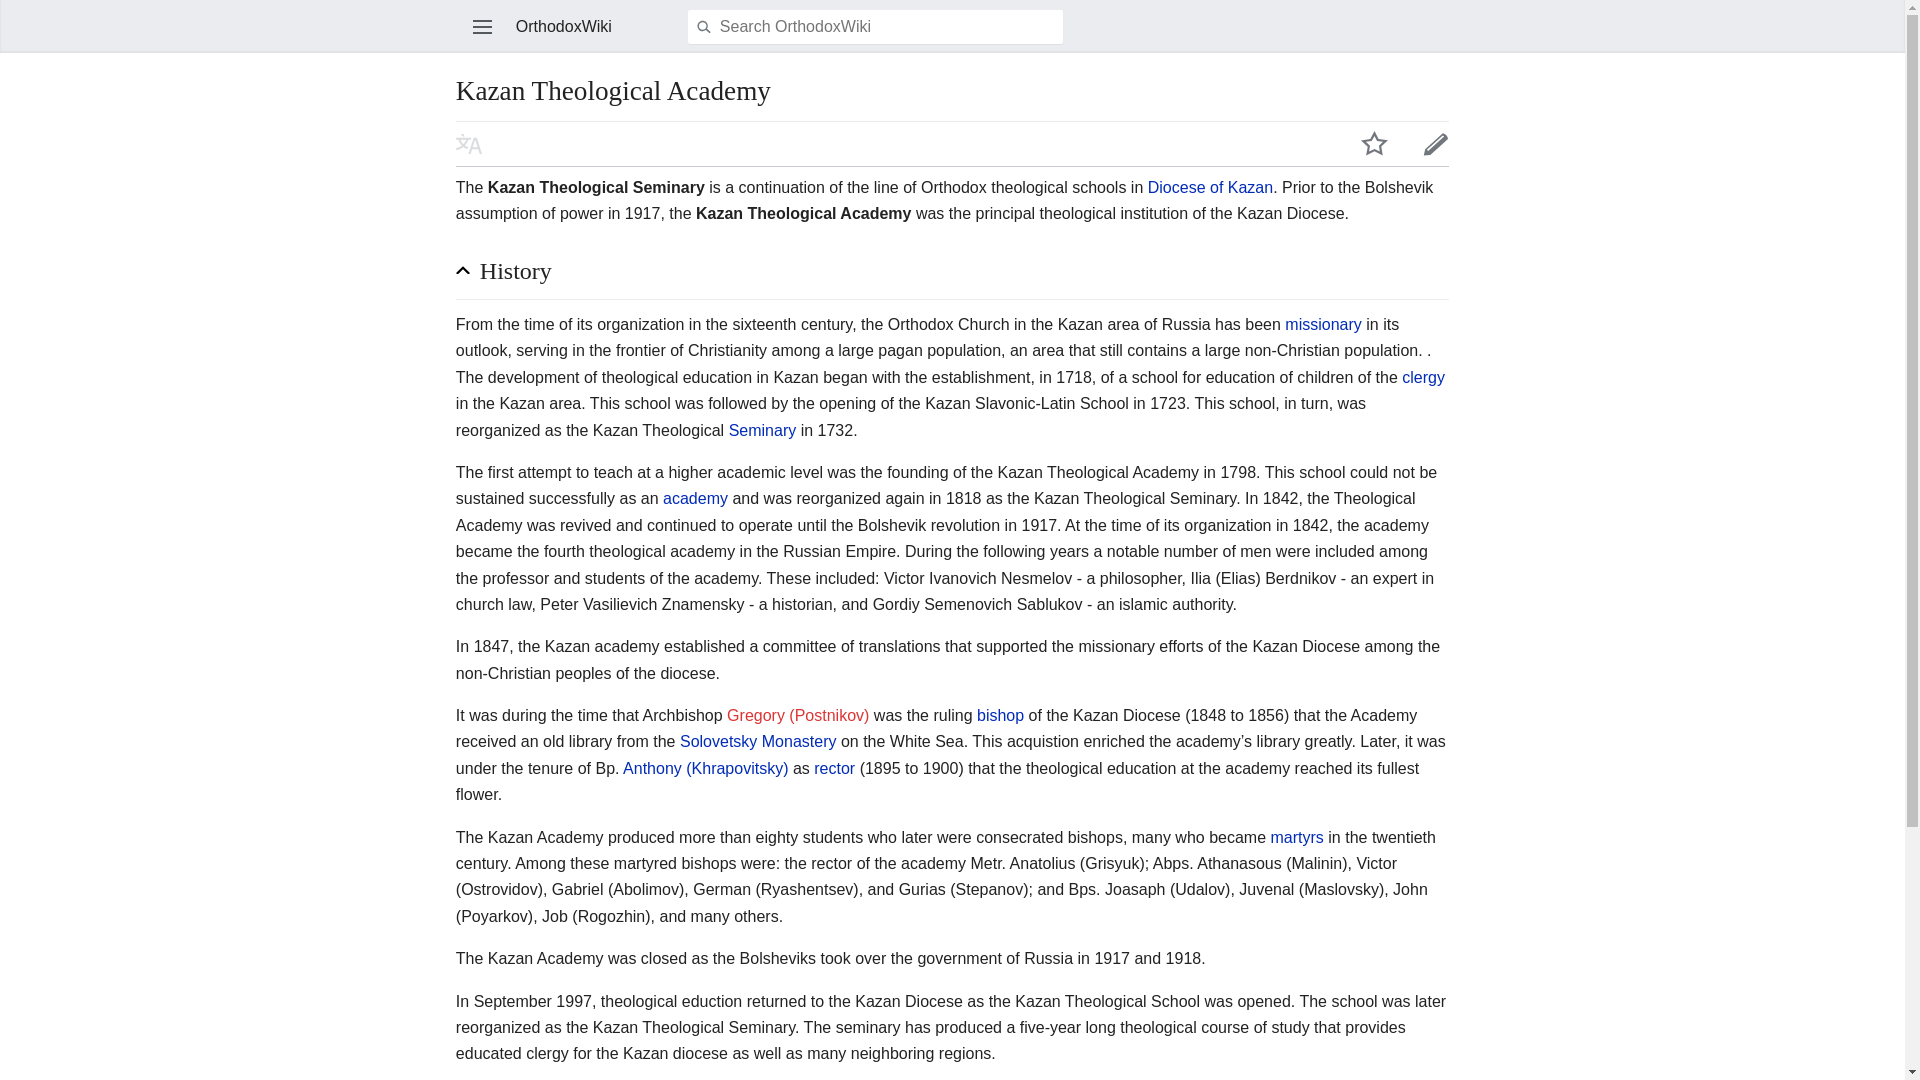 The image size is (1920, 1080). I want to click on clergy, so click(1423, 377).